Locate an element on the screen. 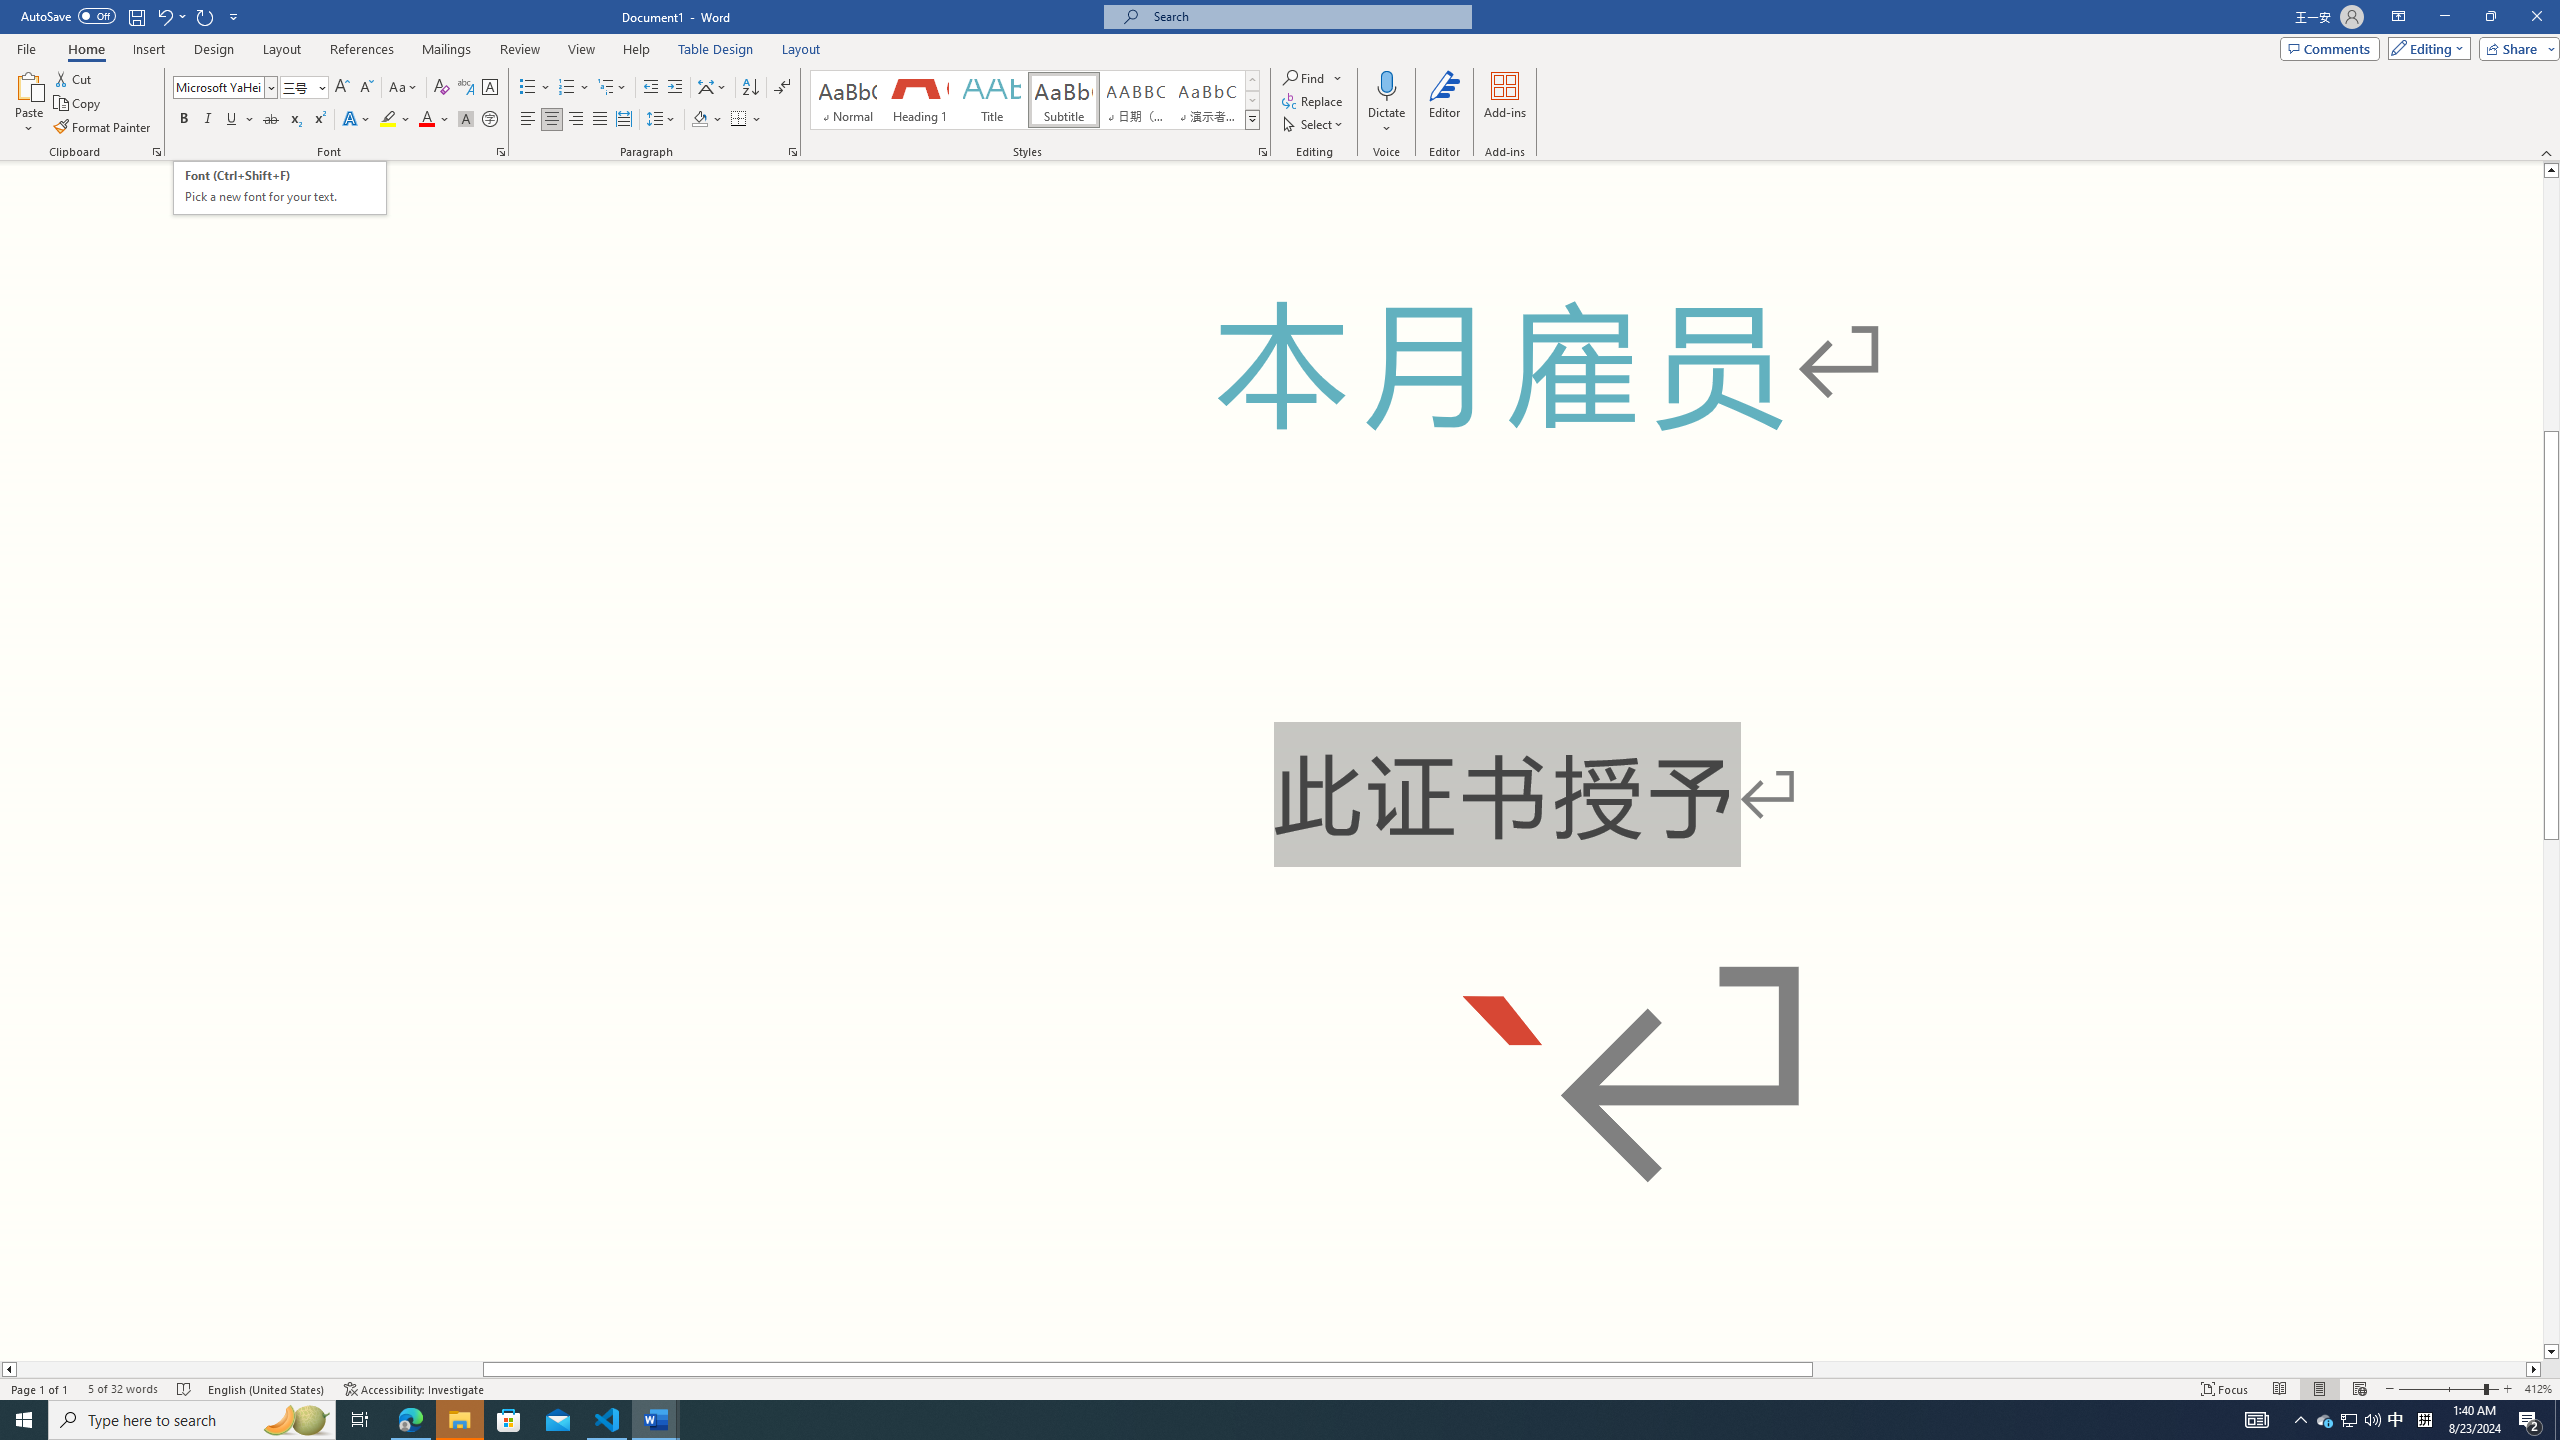  Spelling and Grammar Check No Errors is located at coordinates (185, 1389).